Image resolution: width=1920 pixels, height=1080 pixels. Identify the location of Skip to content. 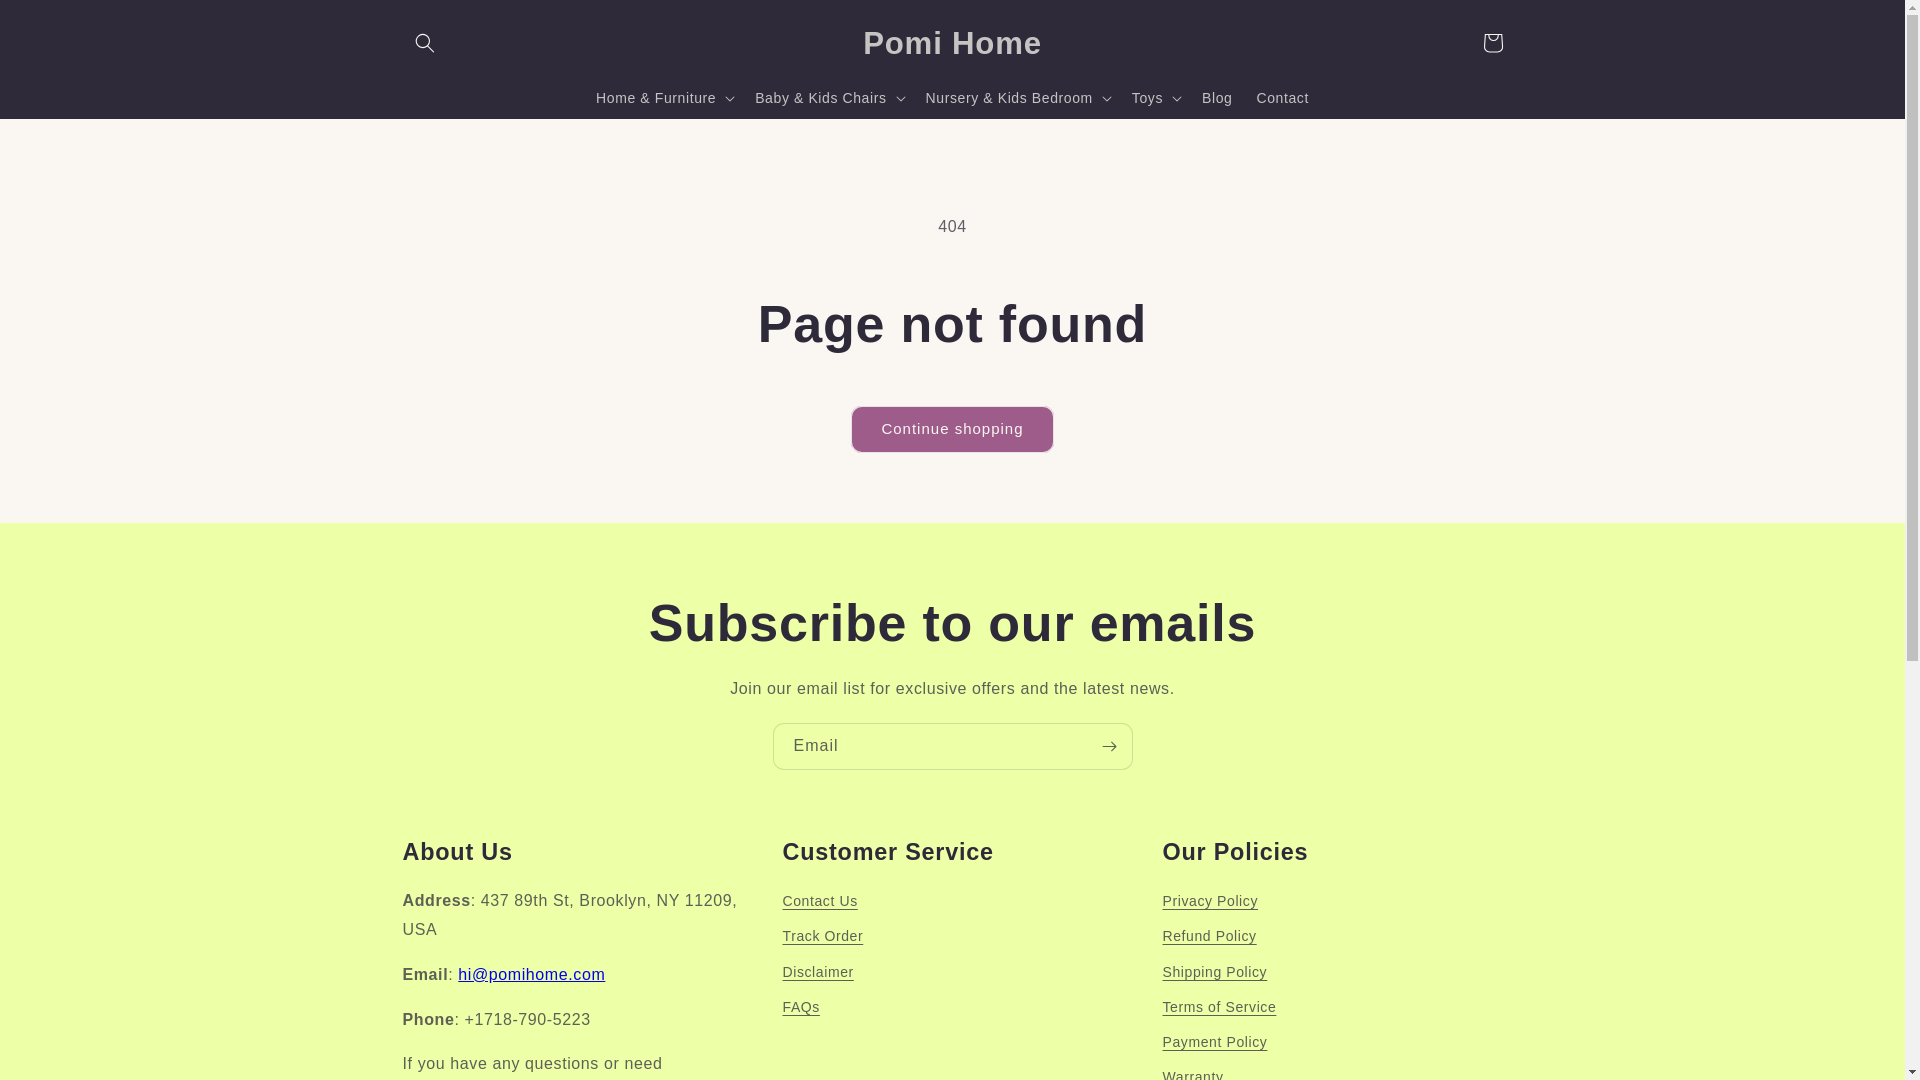
(60, 23).